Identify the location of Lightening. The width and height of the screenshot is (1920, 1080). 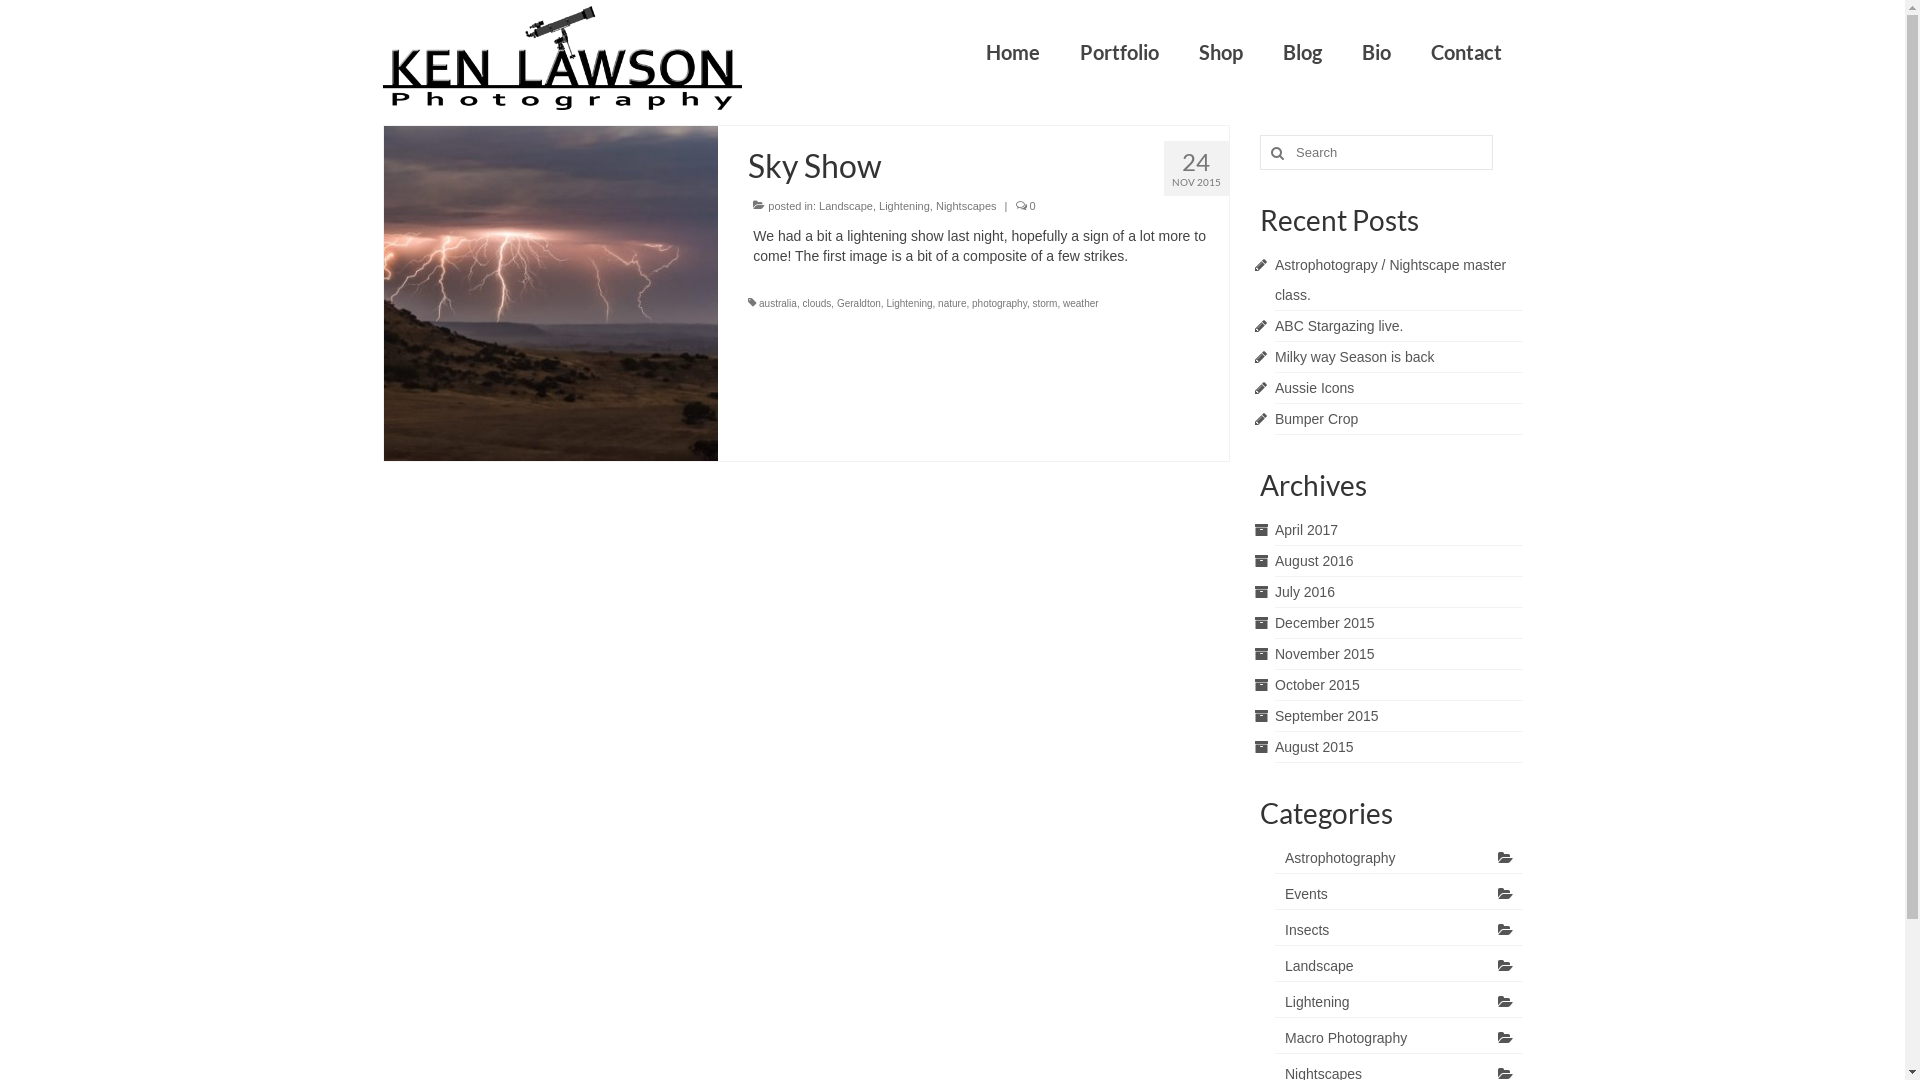
(1399, 1002).